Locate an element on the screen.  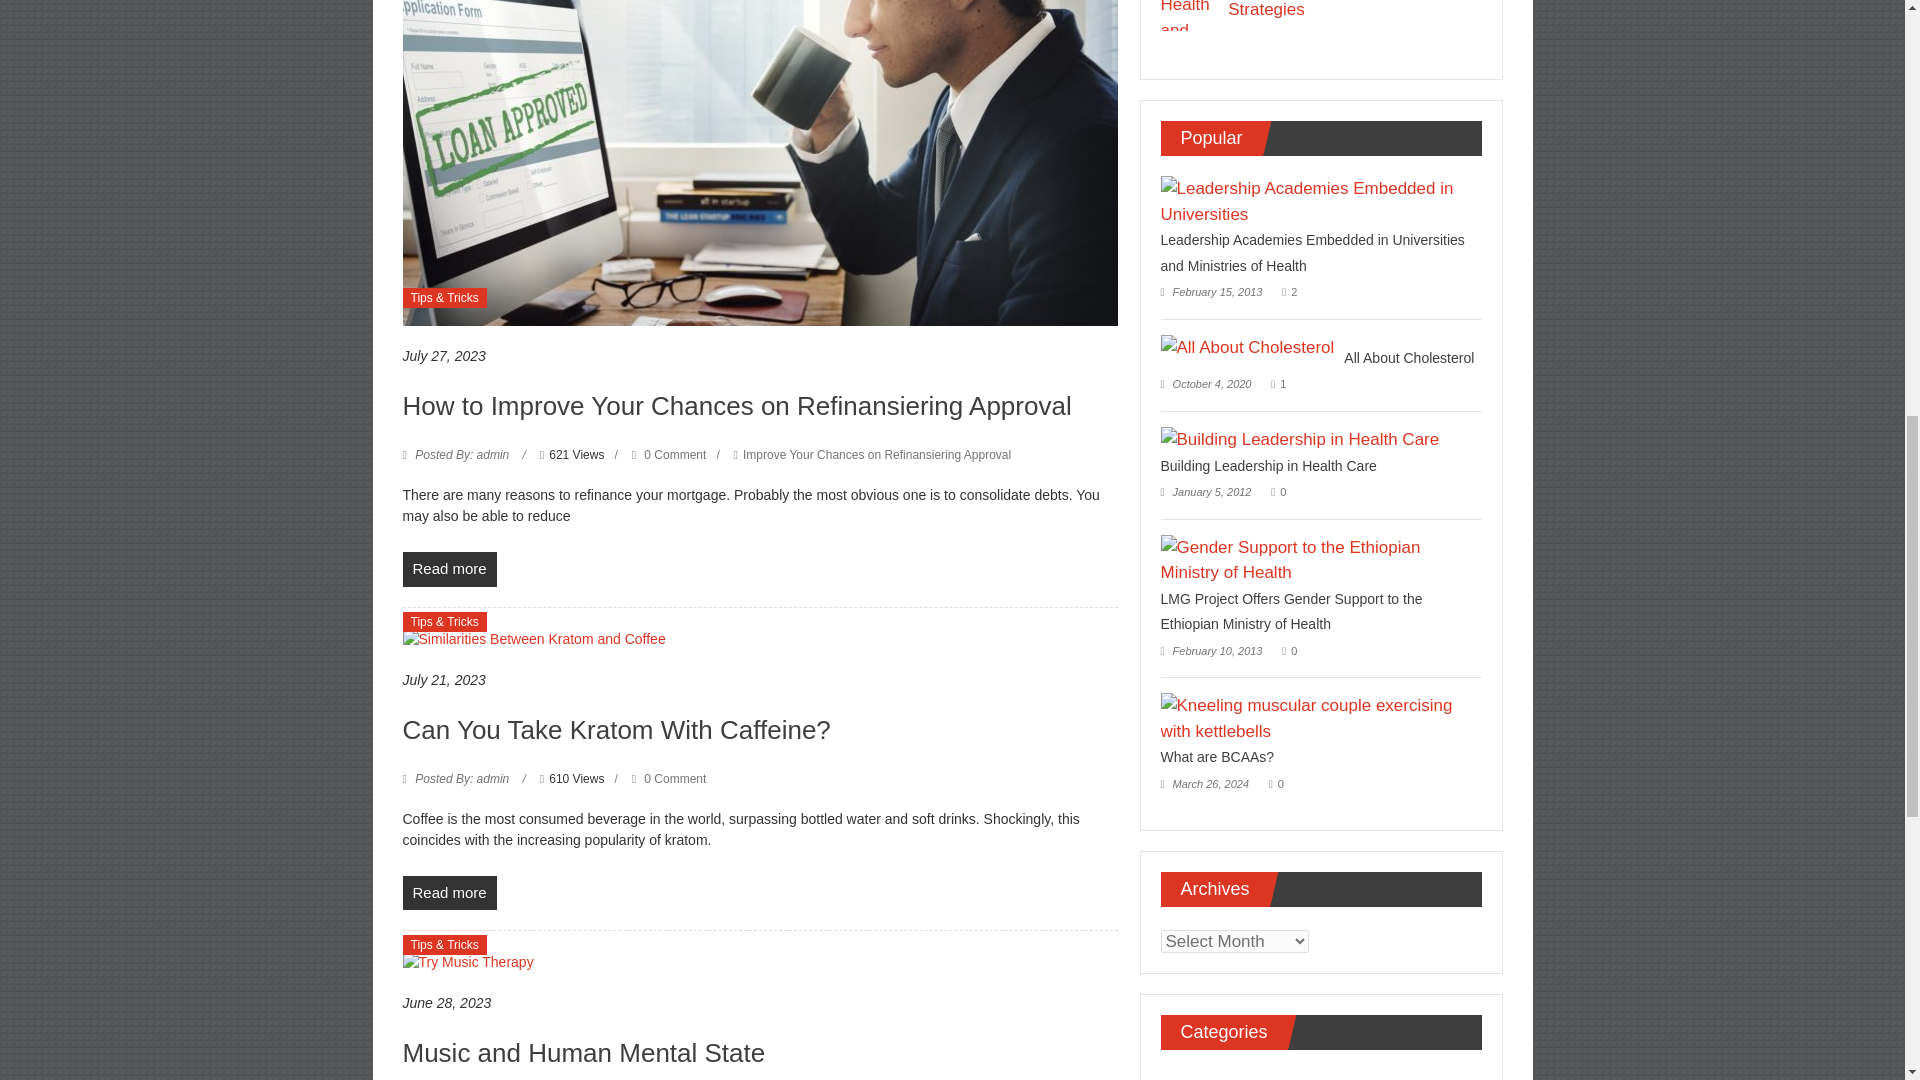
July 27, 2023 is located at coordinates (443, 356).